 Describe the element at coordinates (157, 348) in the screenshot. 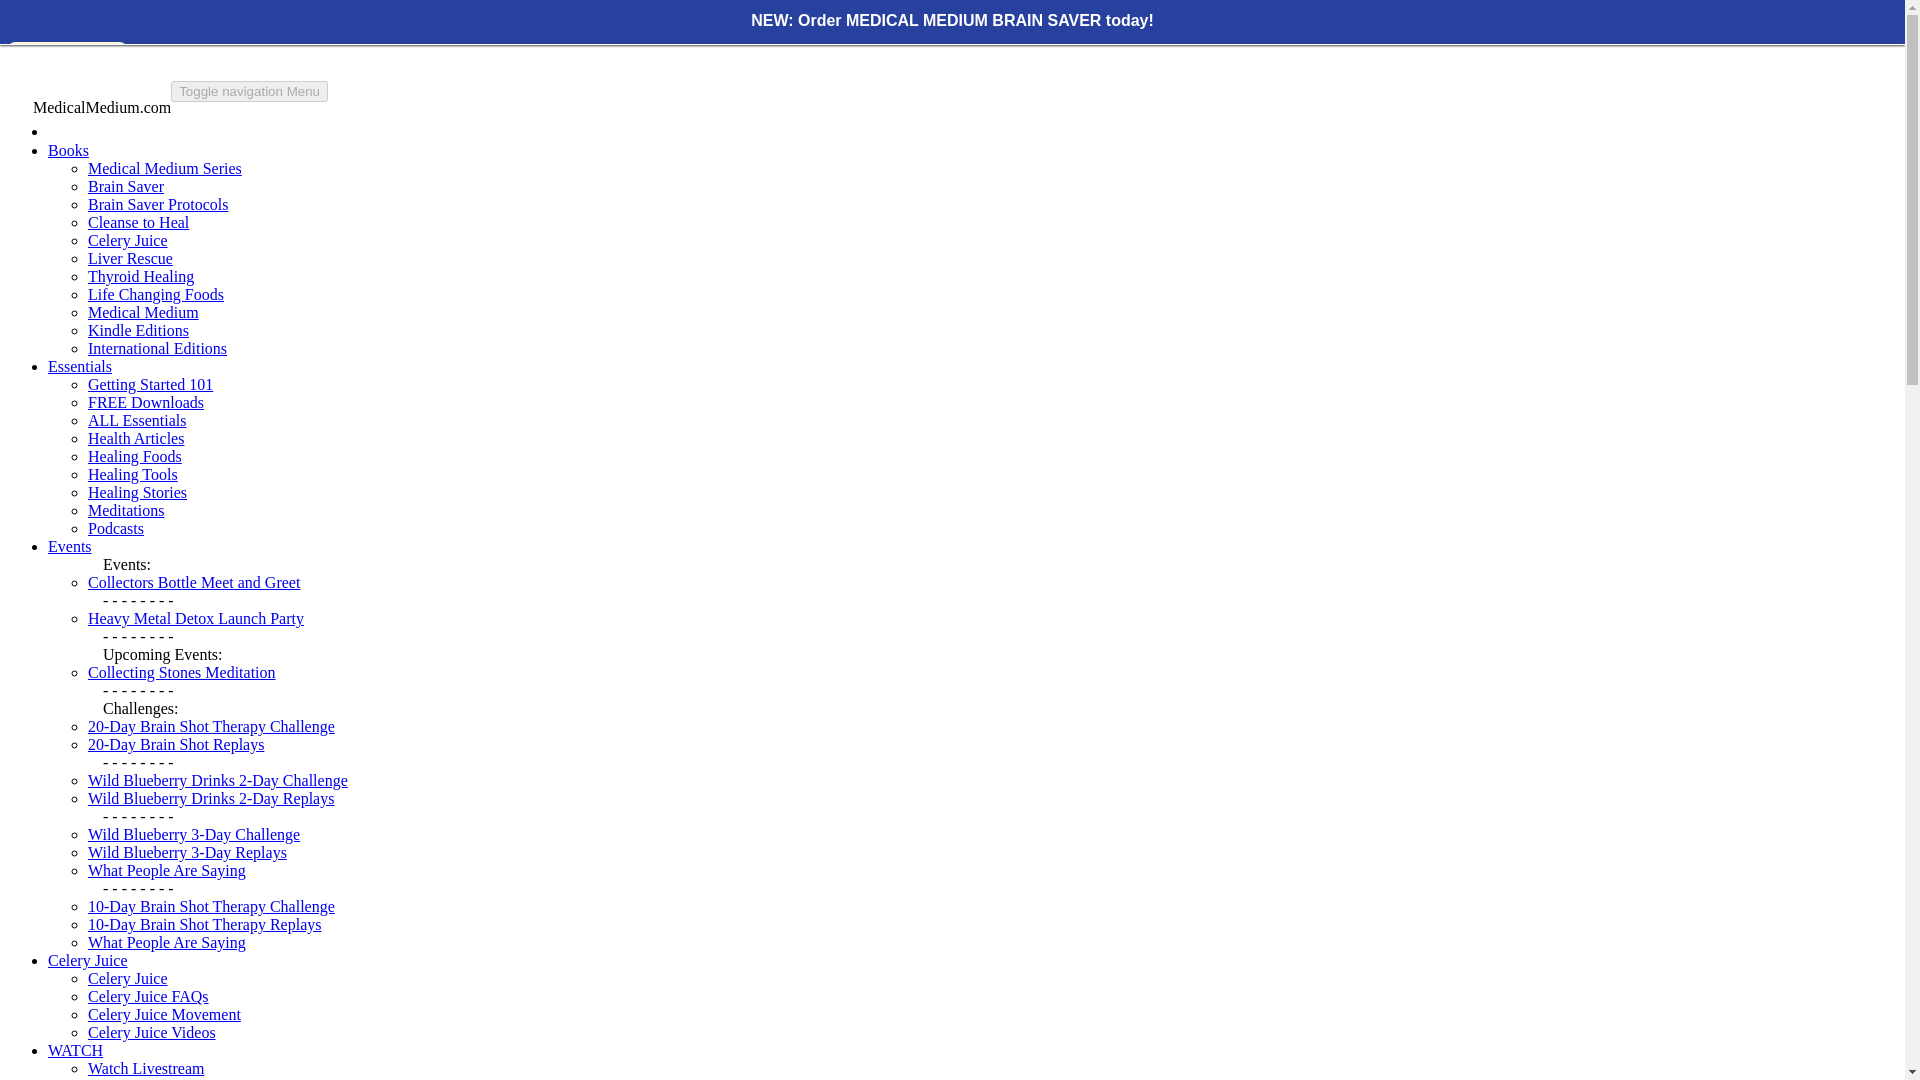

I see `International Editions` at that location.